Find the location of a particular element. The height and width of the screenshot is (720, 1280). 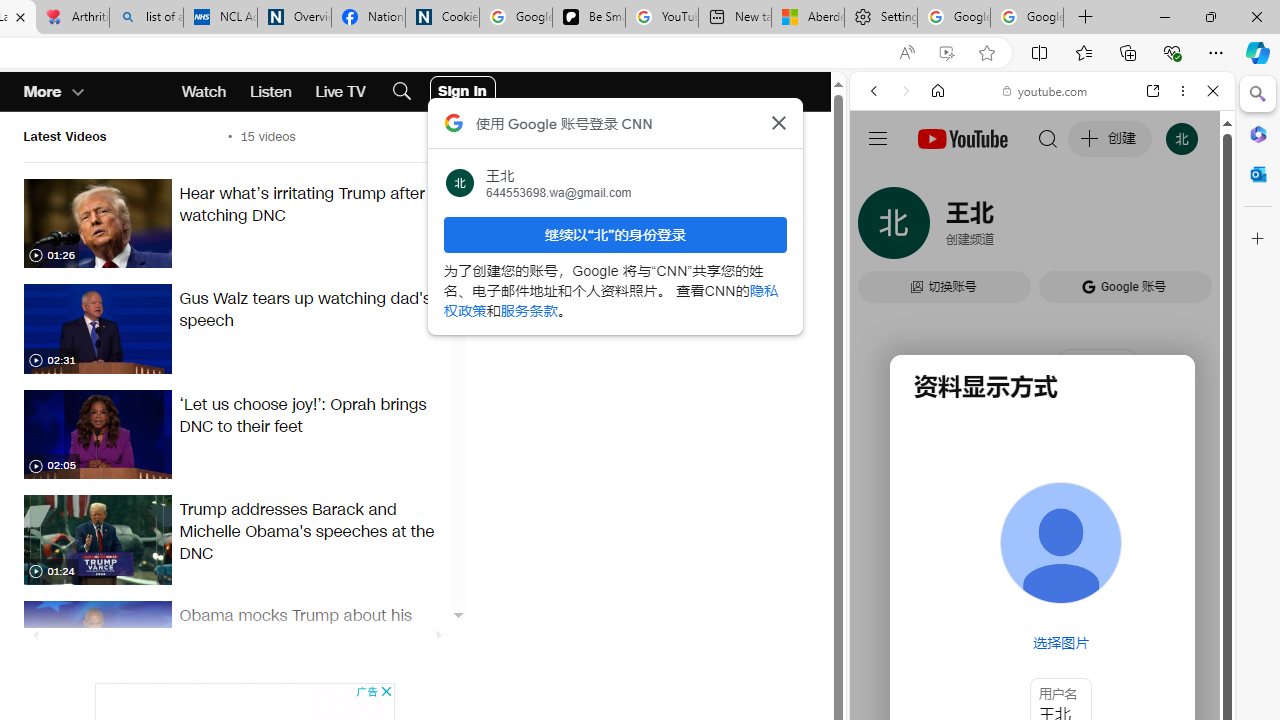

Trailer #2 [HD] is located at coordinates (1042, 594).